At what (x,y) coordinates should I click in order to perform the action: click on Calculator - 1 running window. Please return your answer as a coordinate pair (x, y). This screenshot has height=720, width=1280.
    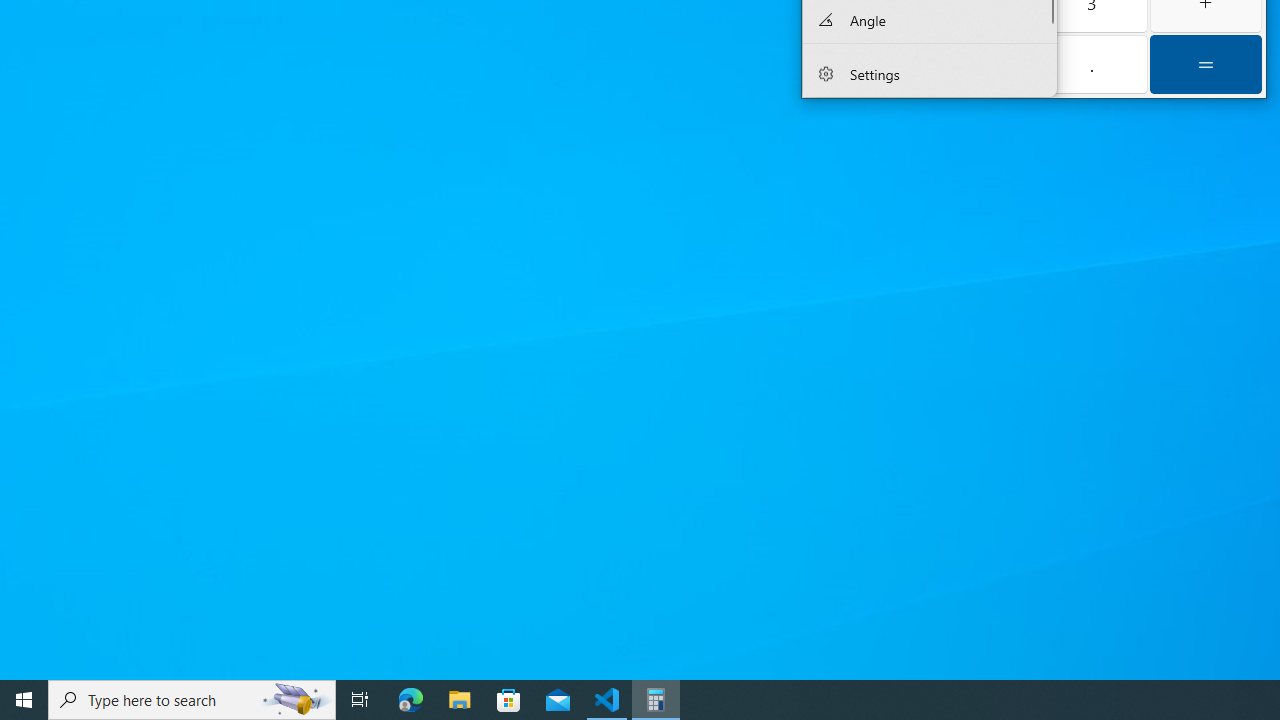
    Looking at the image, I should click on (656, 700).